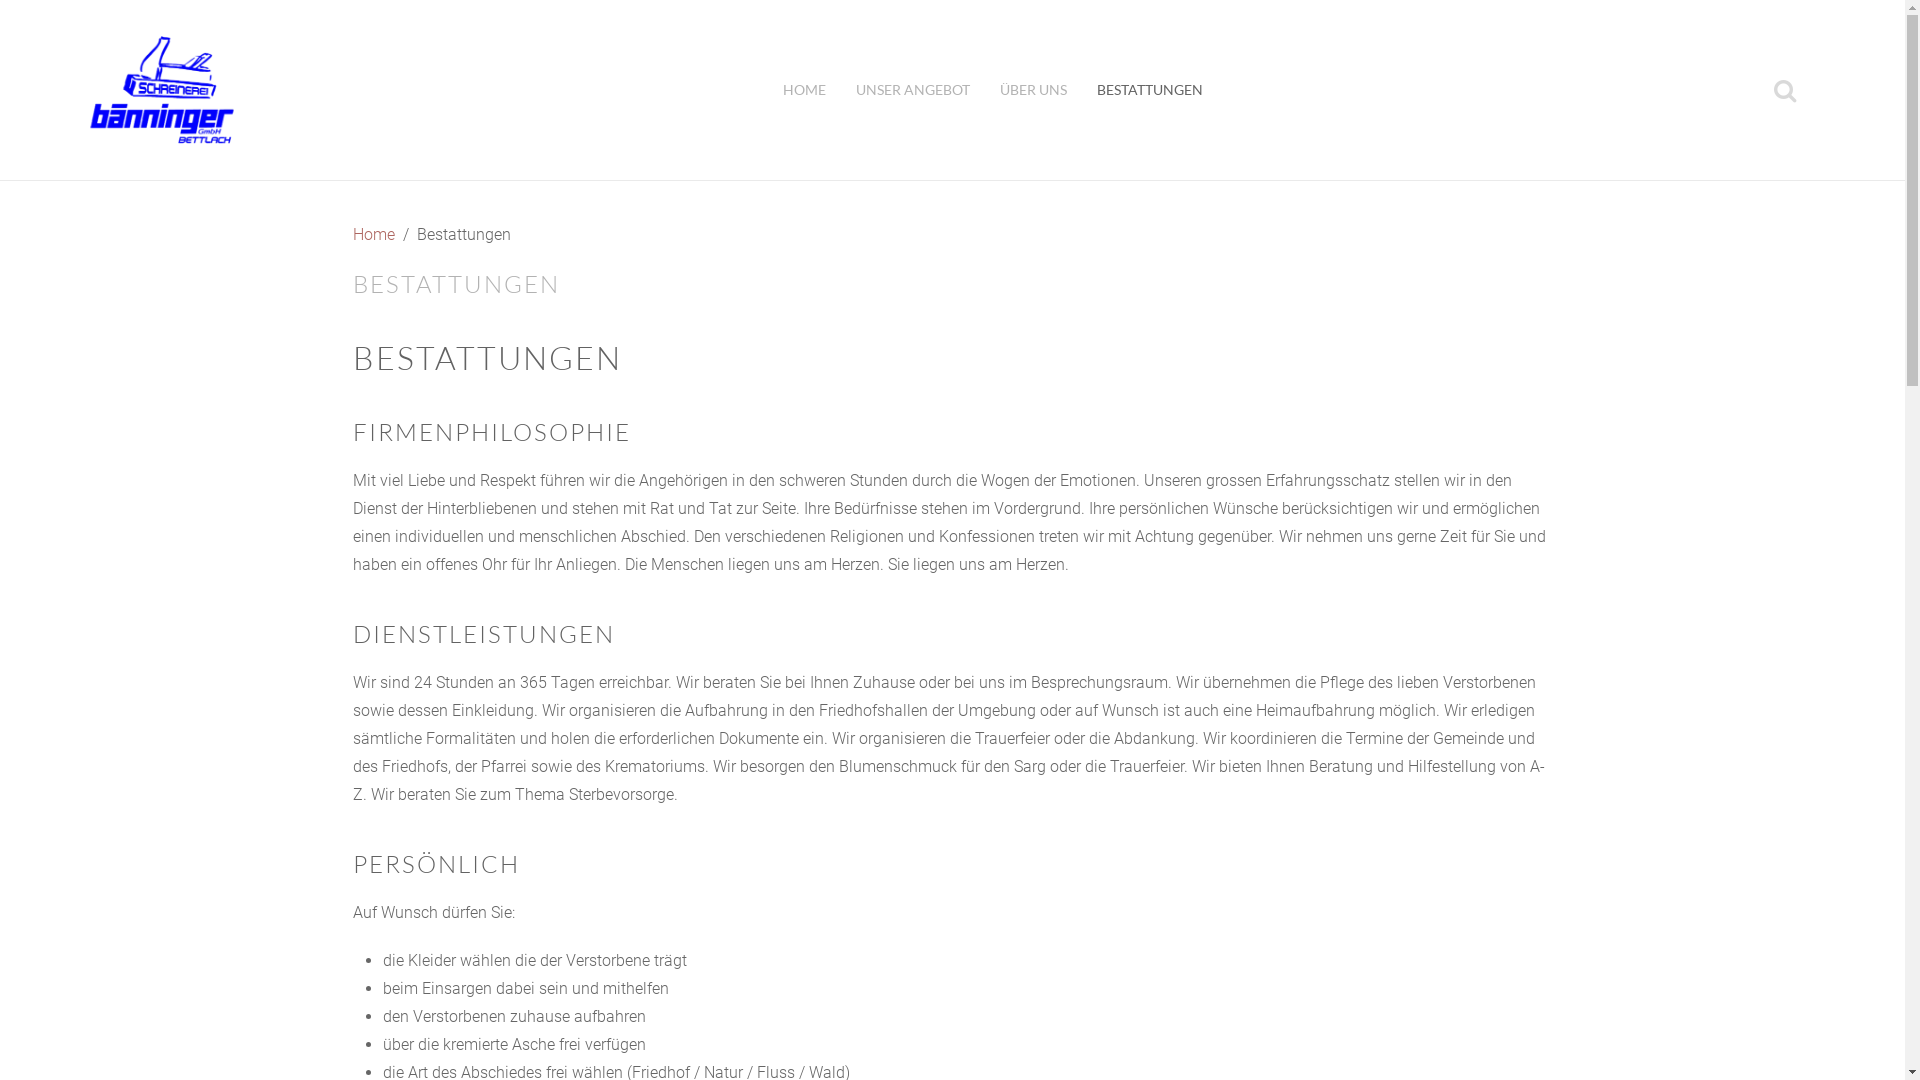 This screenshot has width=1920, height=1080. I want to click on BESTATTUNGEN, so click(1150, 90).